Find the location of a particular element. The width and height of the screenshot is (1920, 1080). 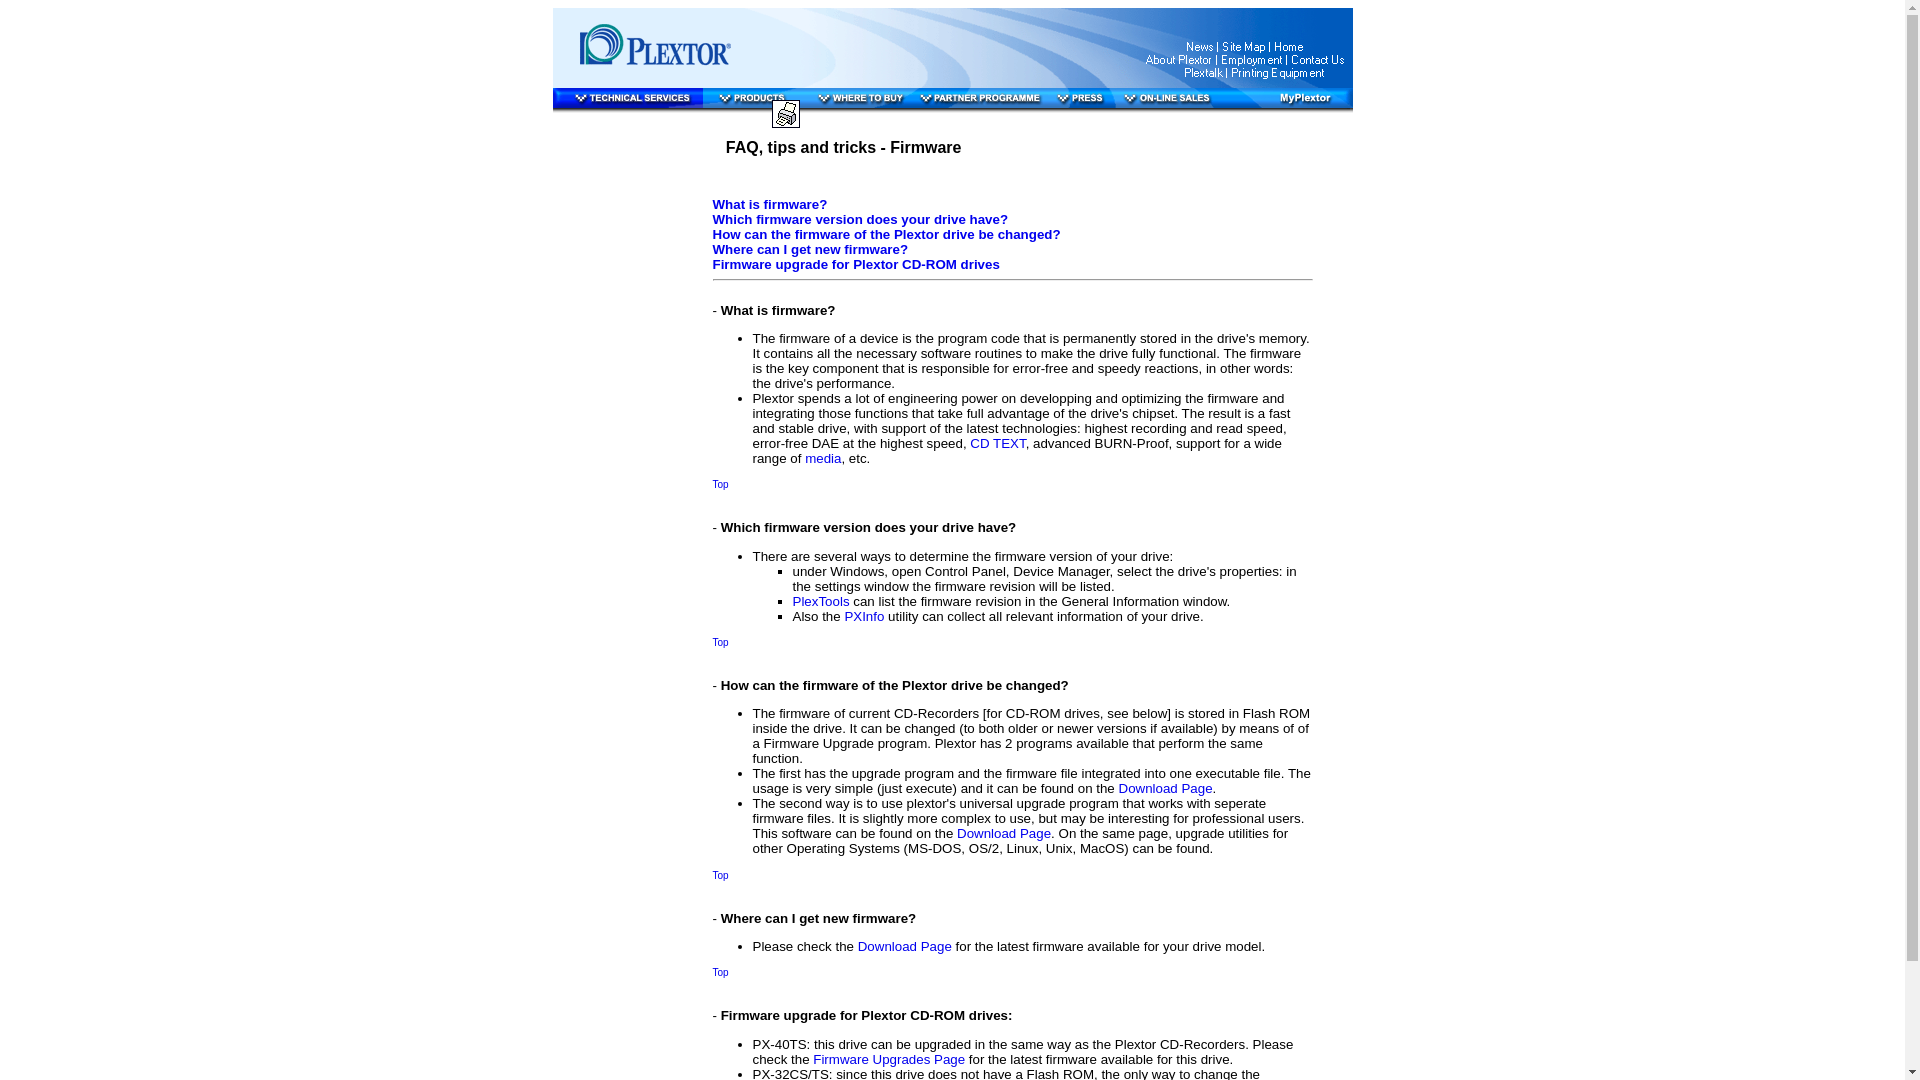

media is located at coordinates (822, 458).